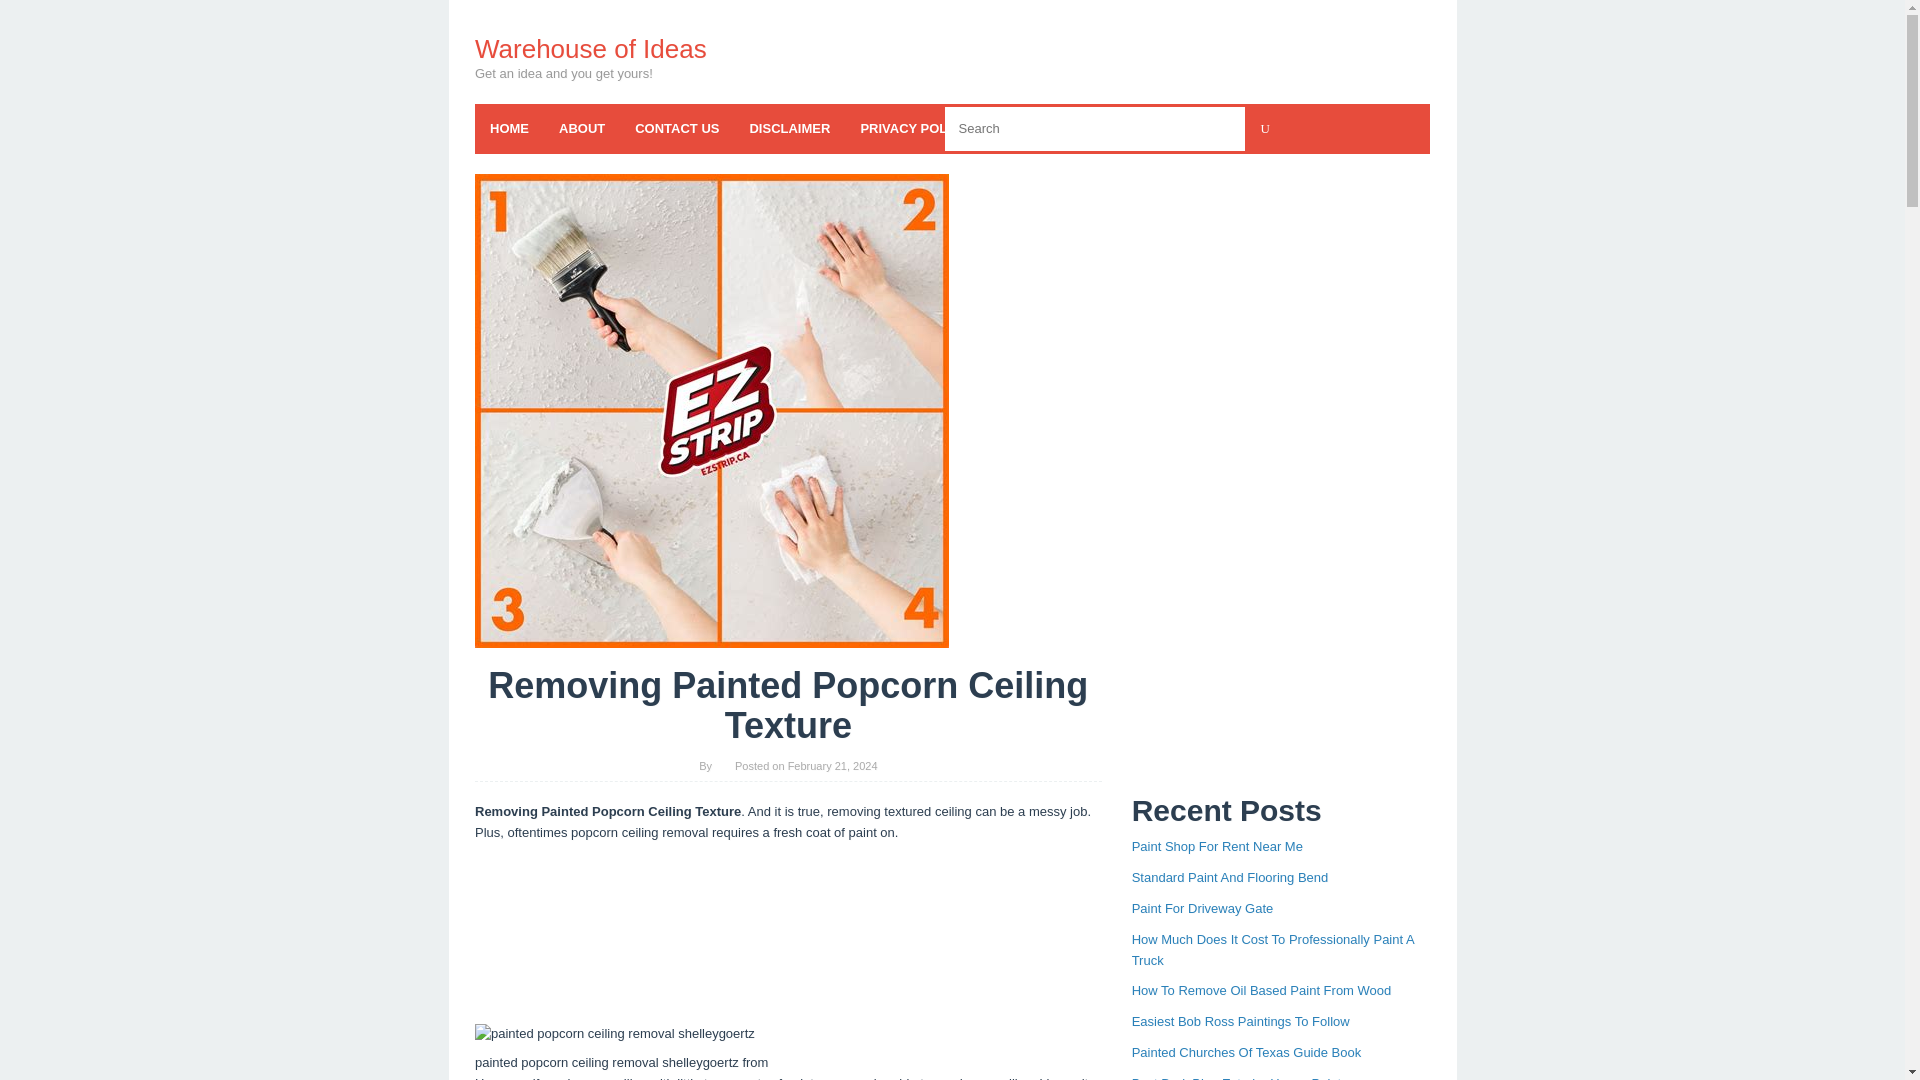 The height and width of the screenshot is (1080, 1920). I want to click on Paint For Driveway Gate, so click(1203, 908).